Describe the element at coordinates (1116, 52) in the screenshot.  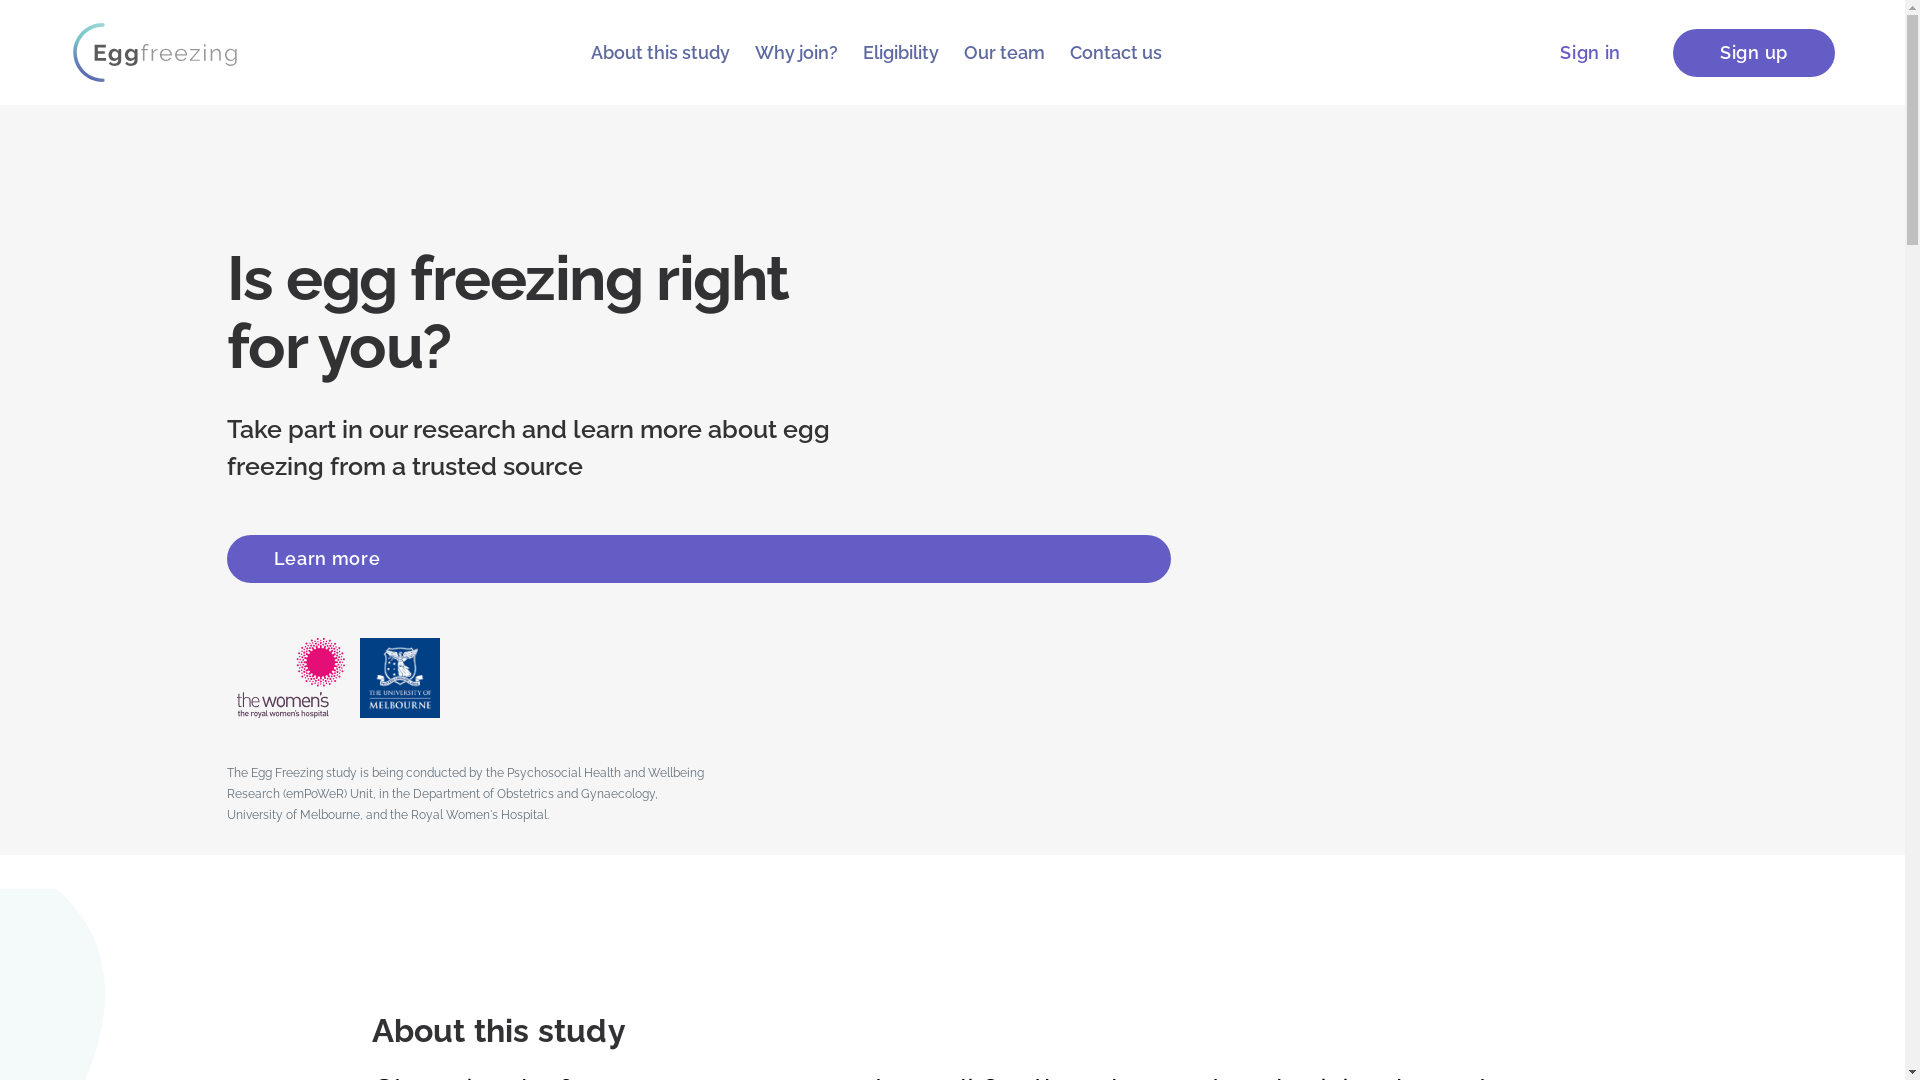
I see `Contact us` at that location.